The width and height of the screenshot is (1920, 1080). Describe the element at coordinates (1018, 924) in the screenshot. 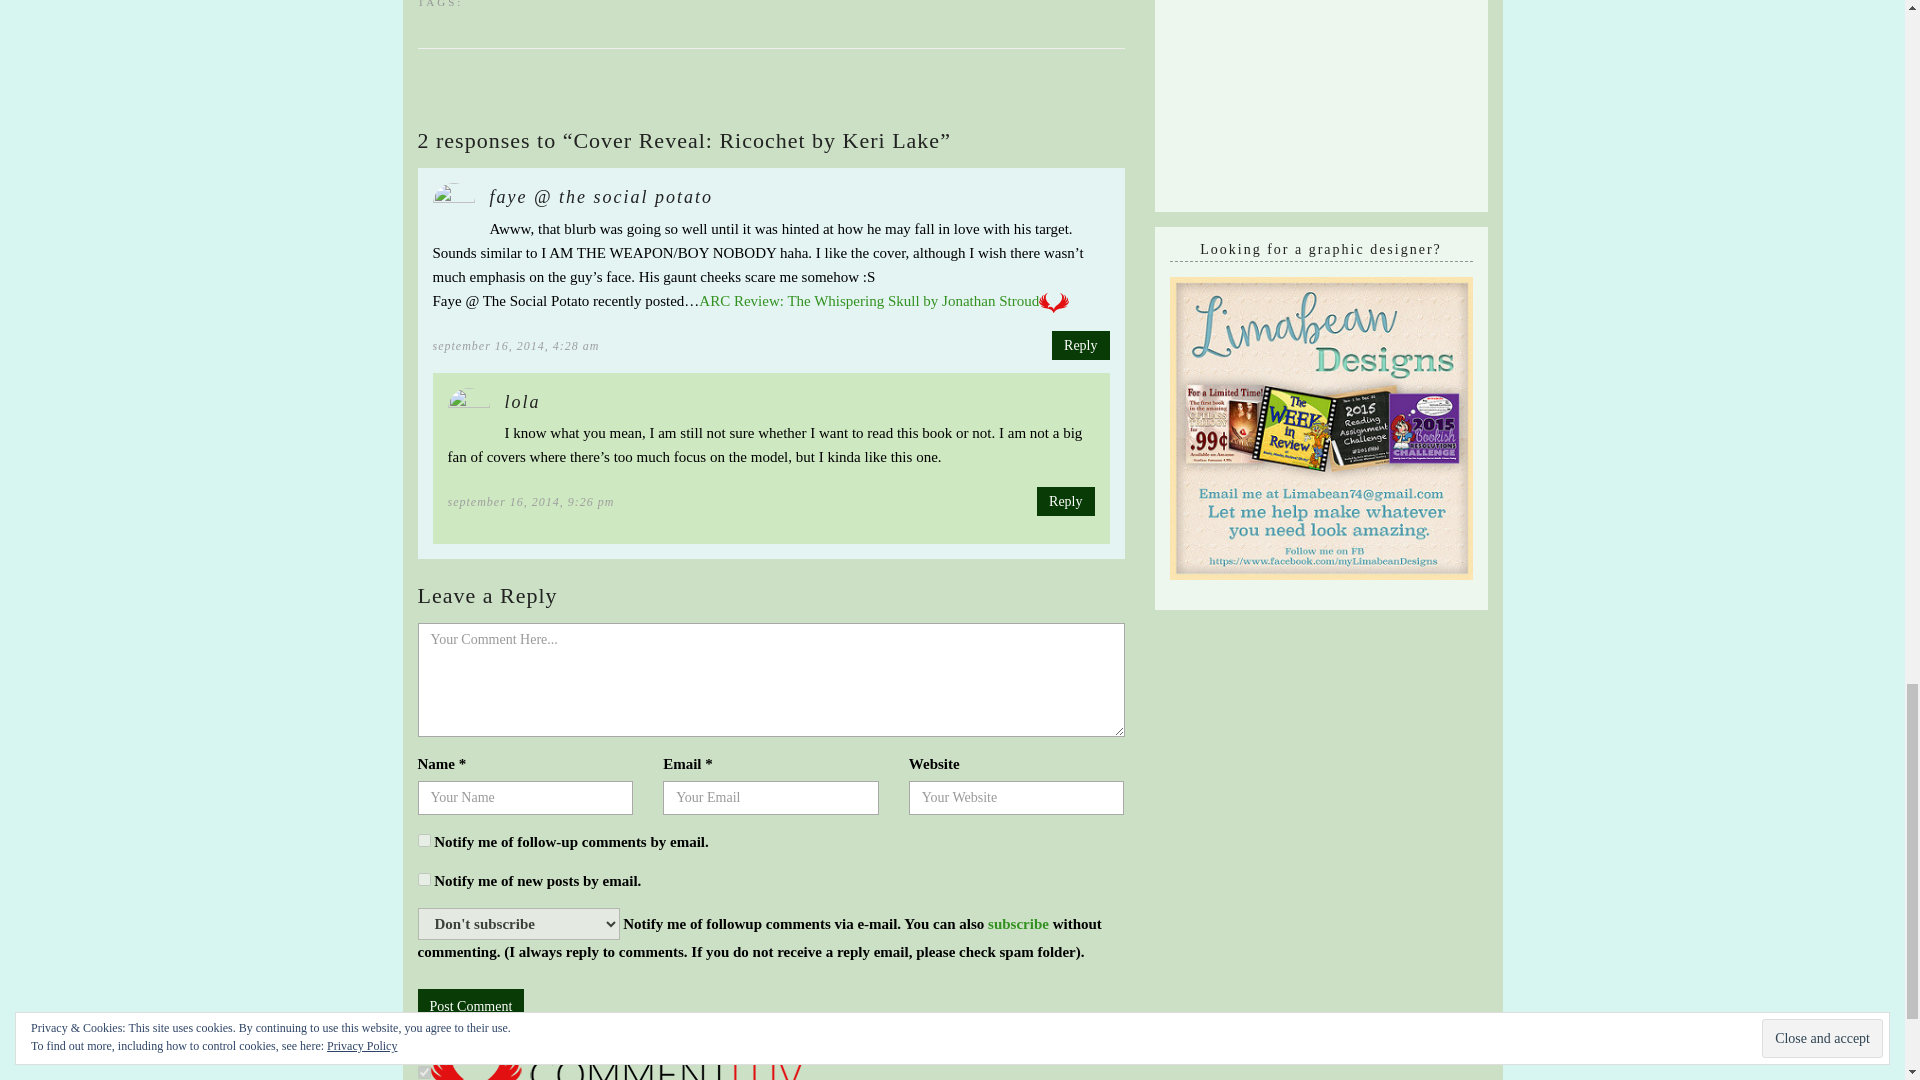

I see `subscribe` at that location.